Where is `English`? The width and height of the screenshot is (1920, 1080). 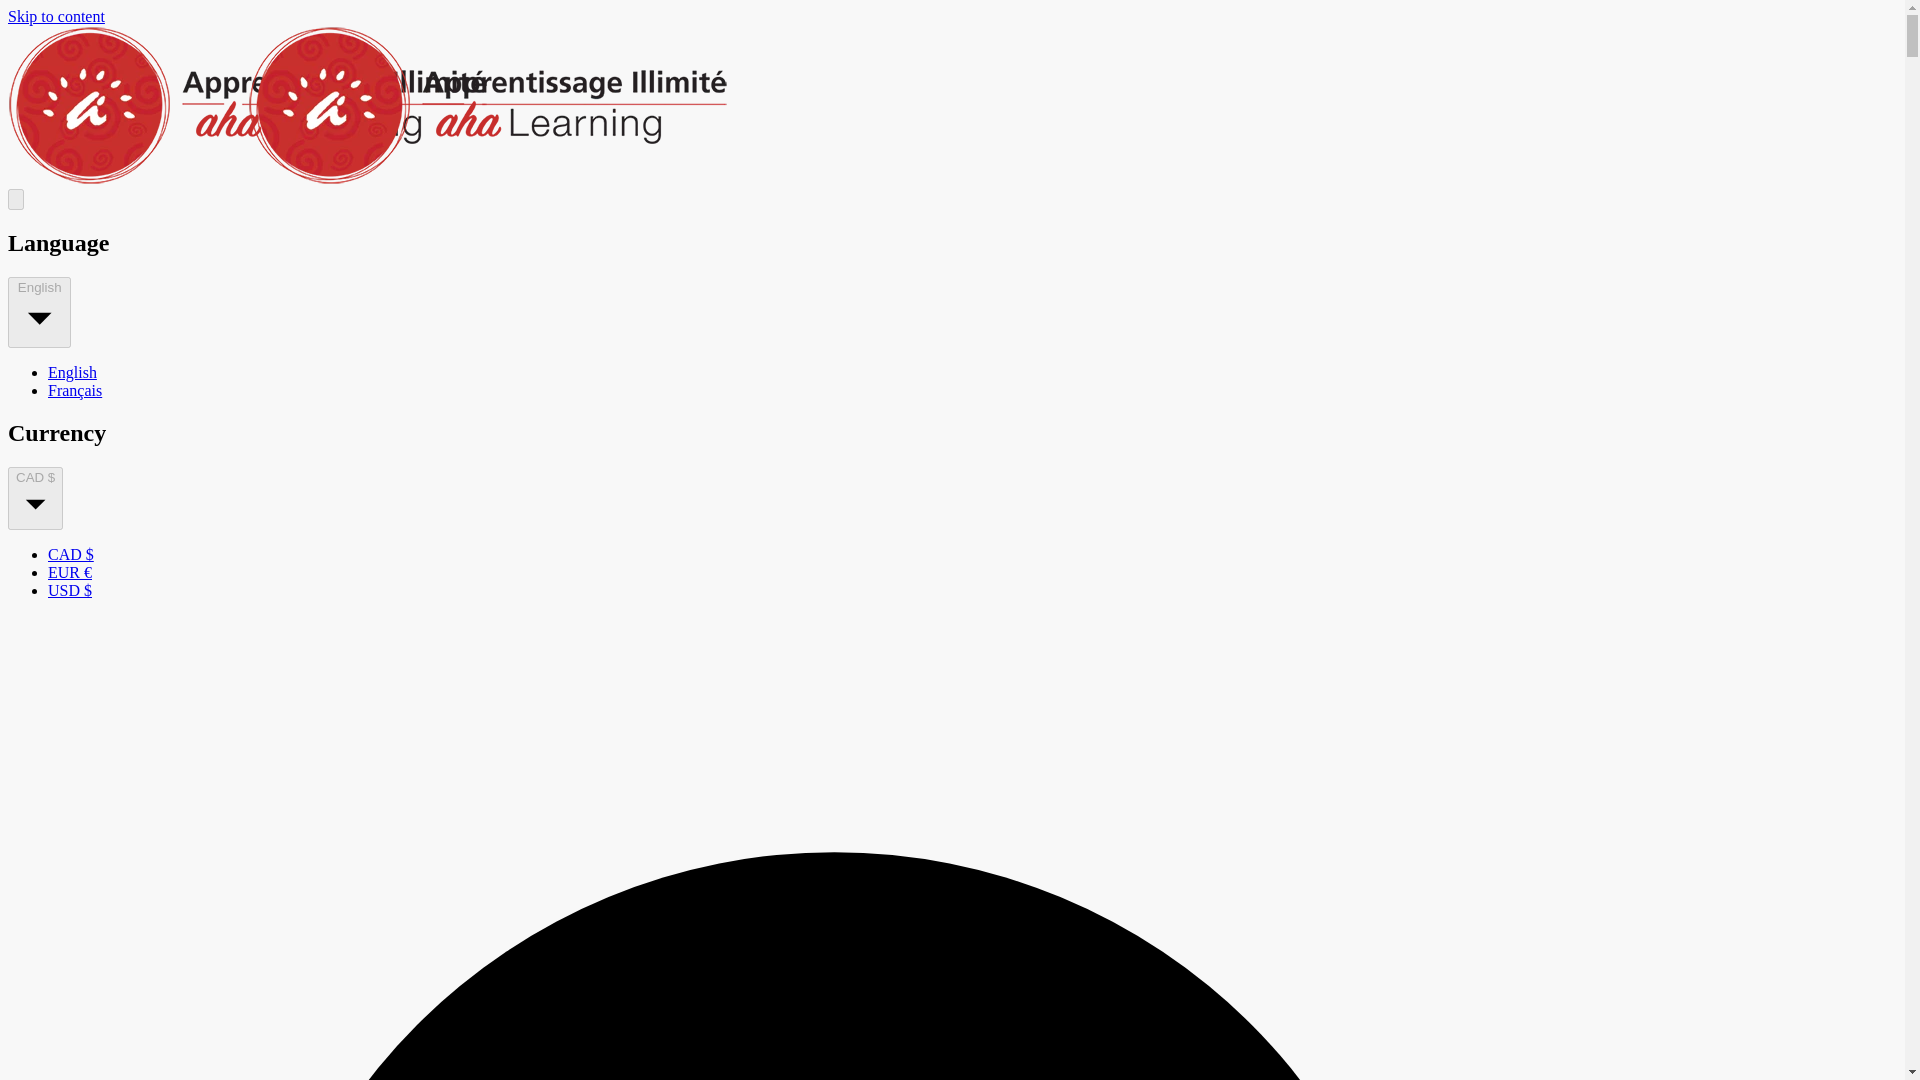 English is located at coordinates (39, 312).